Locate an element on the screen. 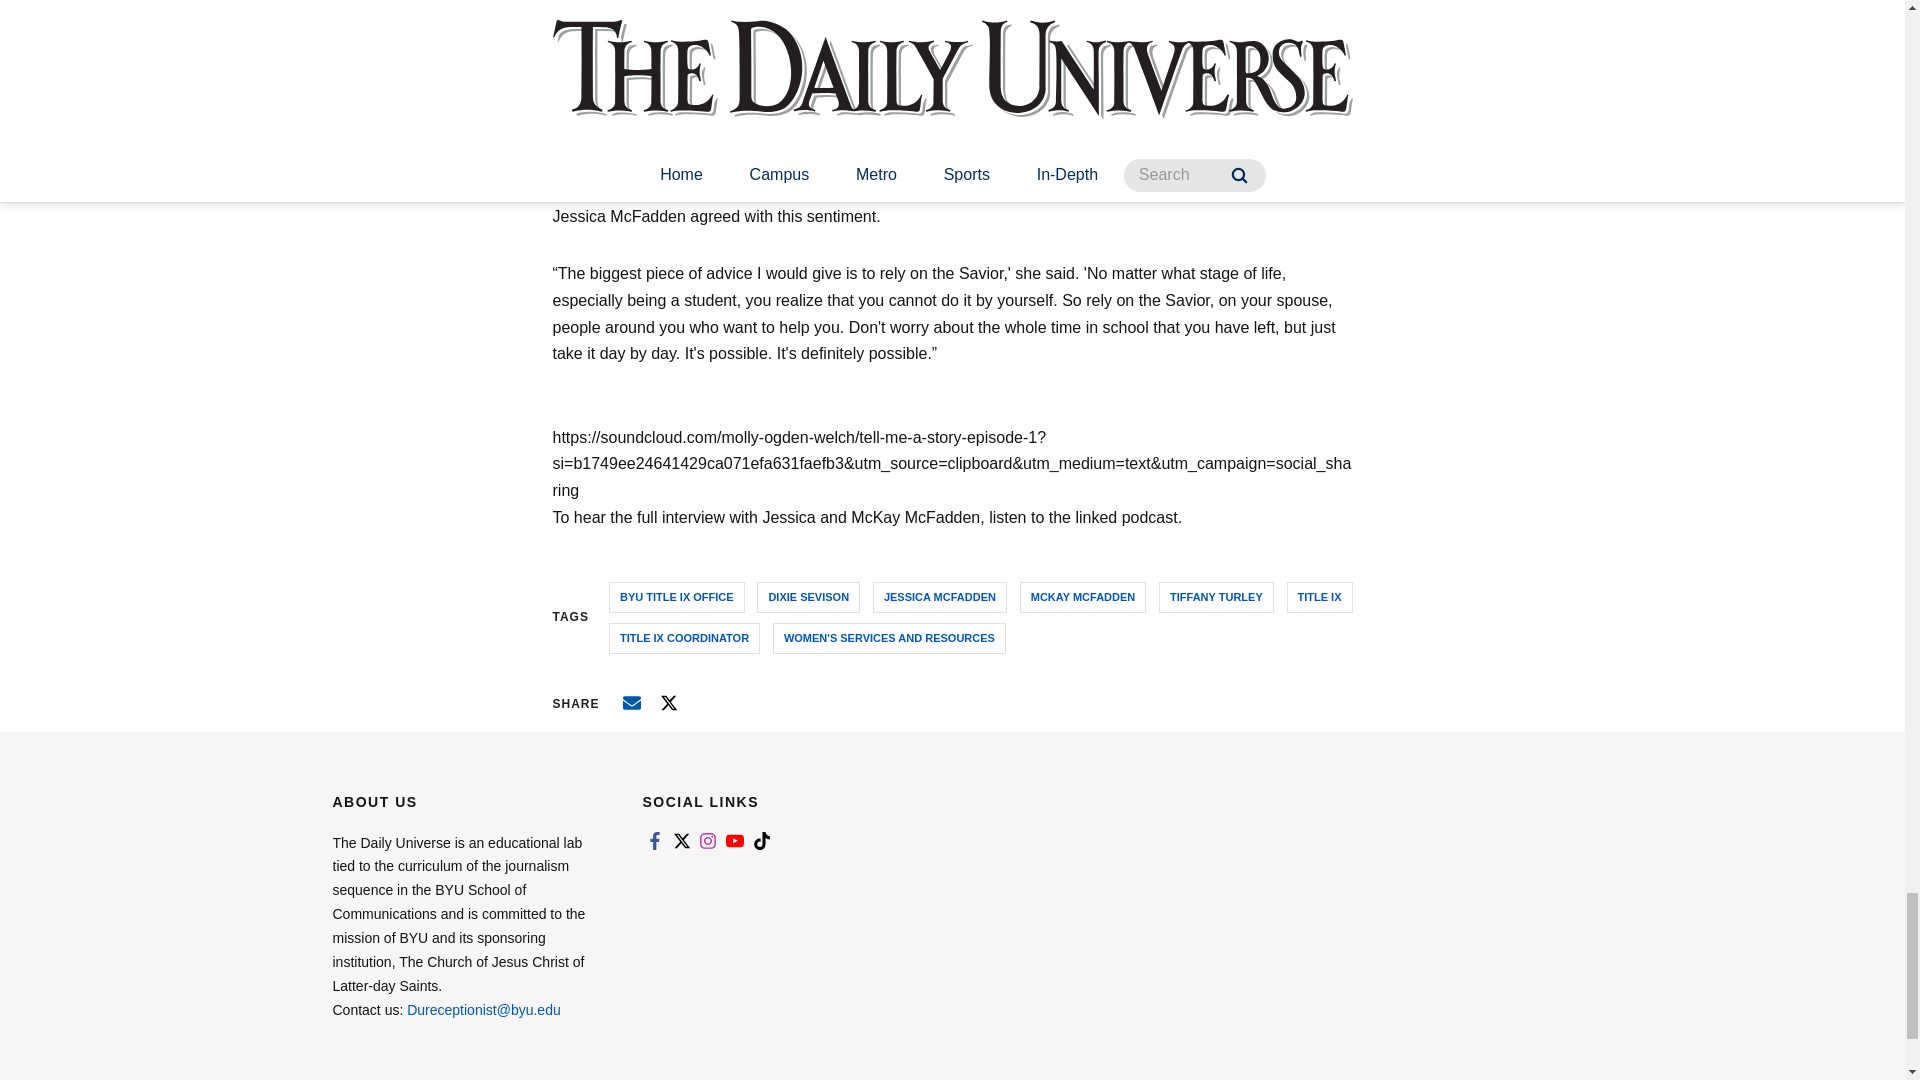 Image resolution: width=1920 pixels, height=1080 pixels. Link to youtube is located at coordinates (734, 840).